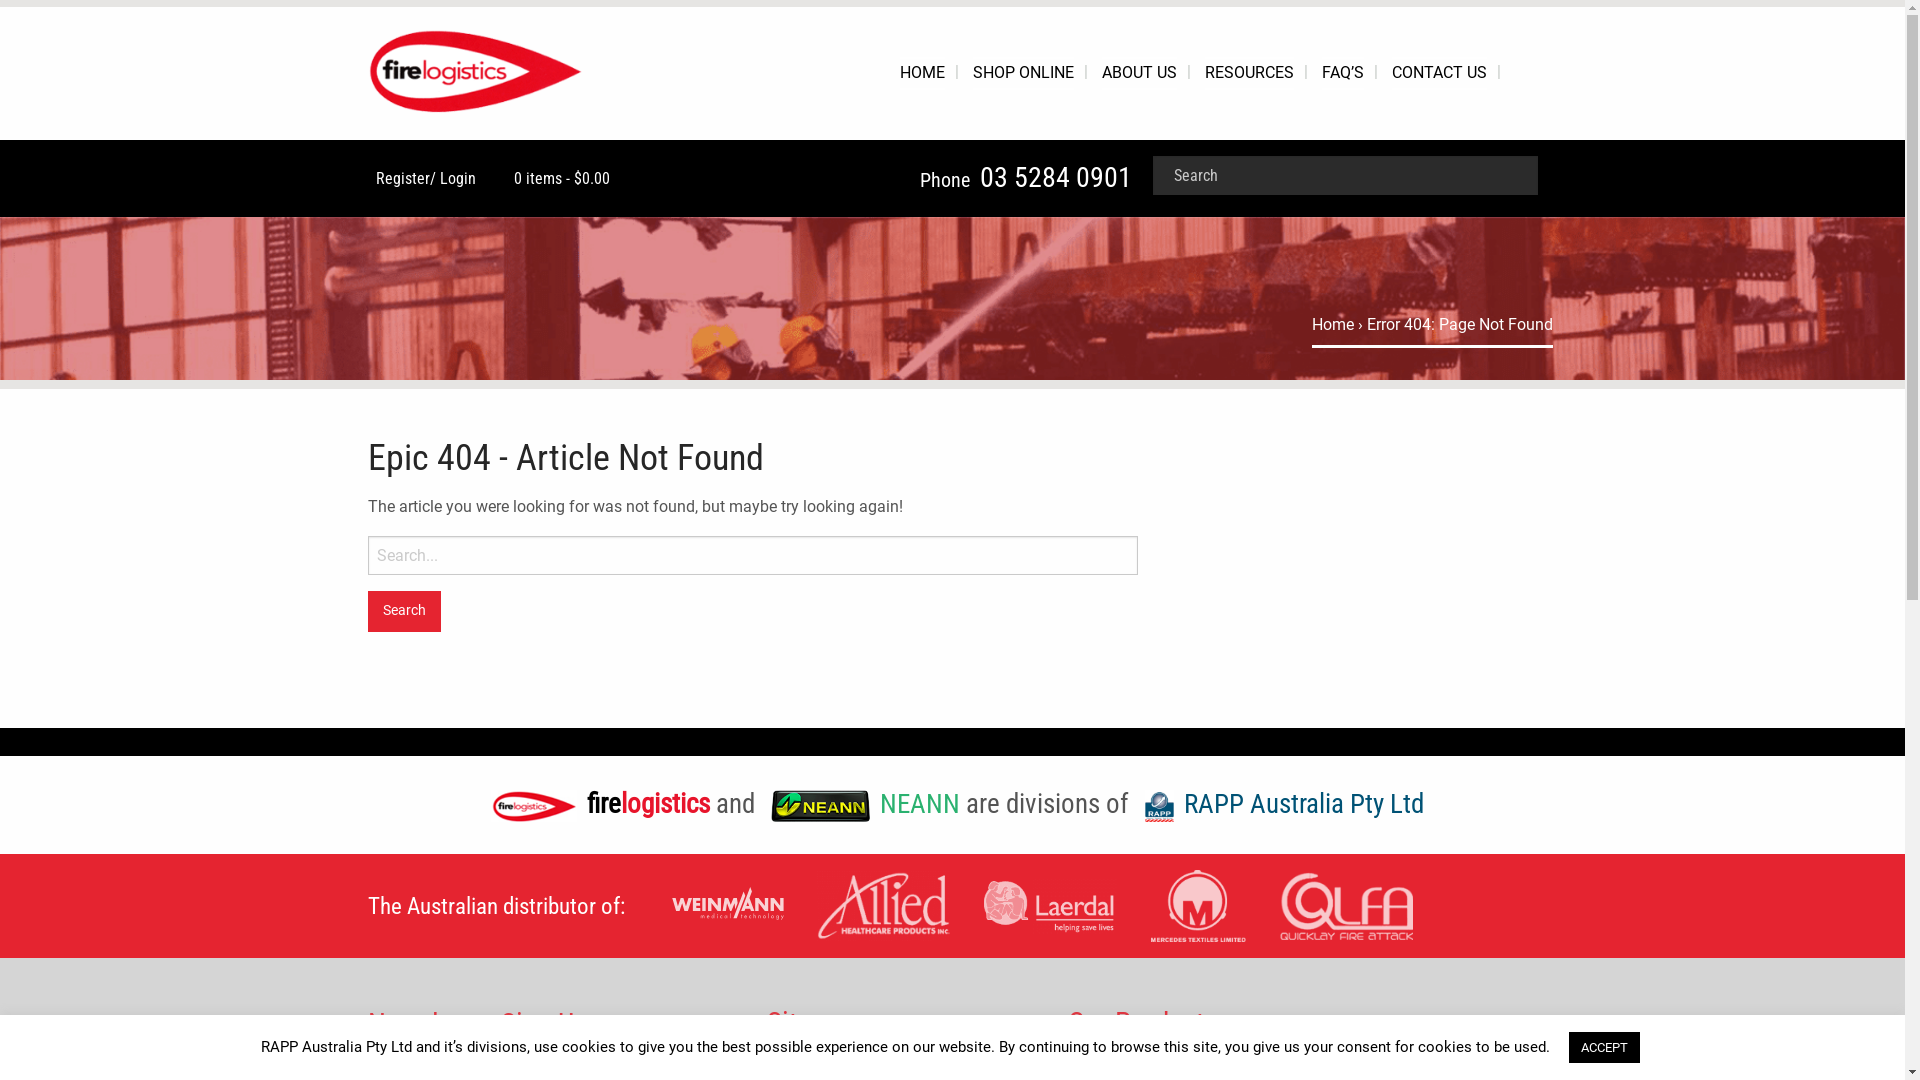 The height and width of the screenshot is (1080, 1920). Describe the element at coordinates (1440, 74) in the screenshot. I see `CONTACT US` at that location.